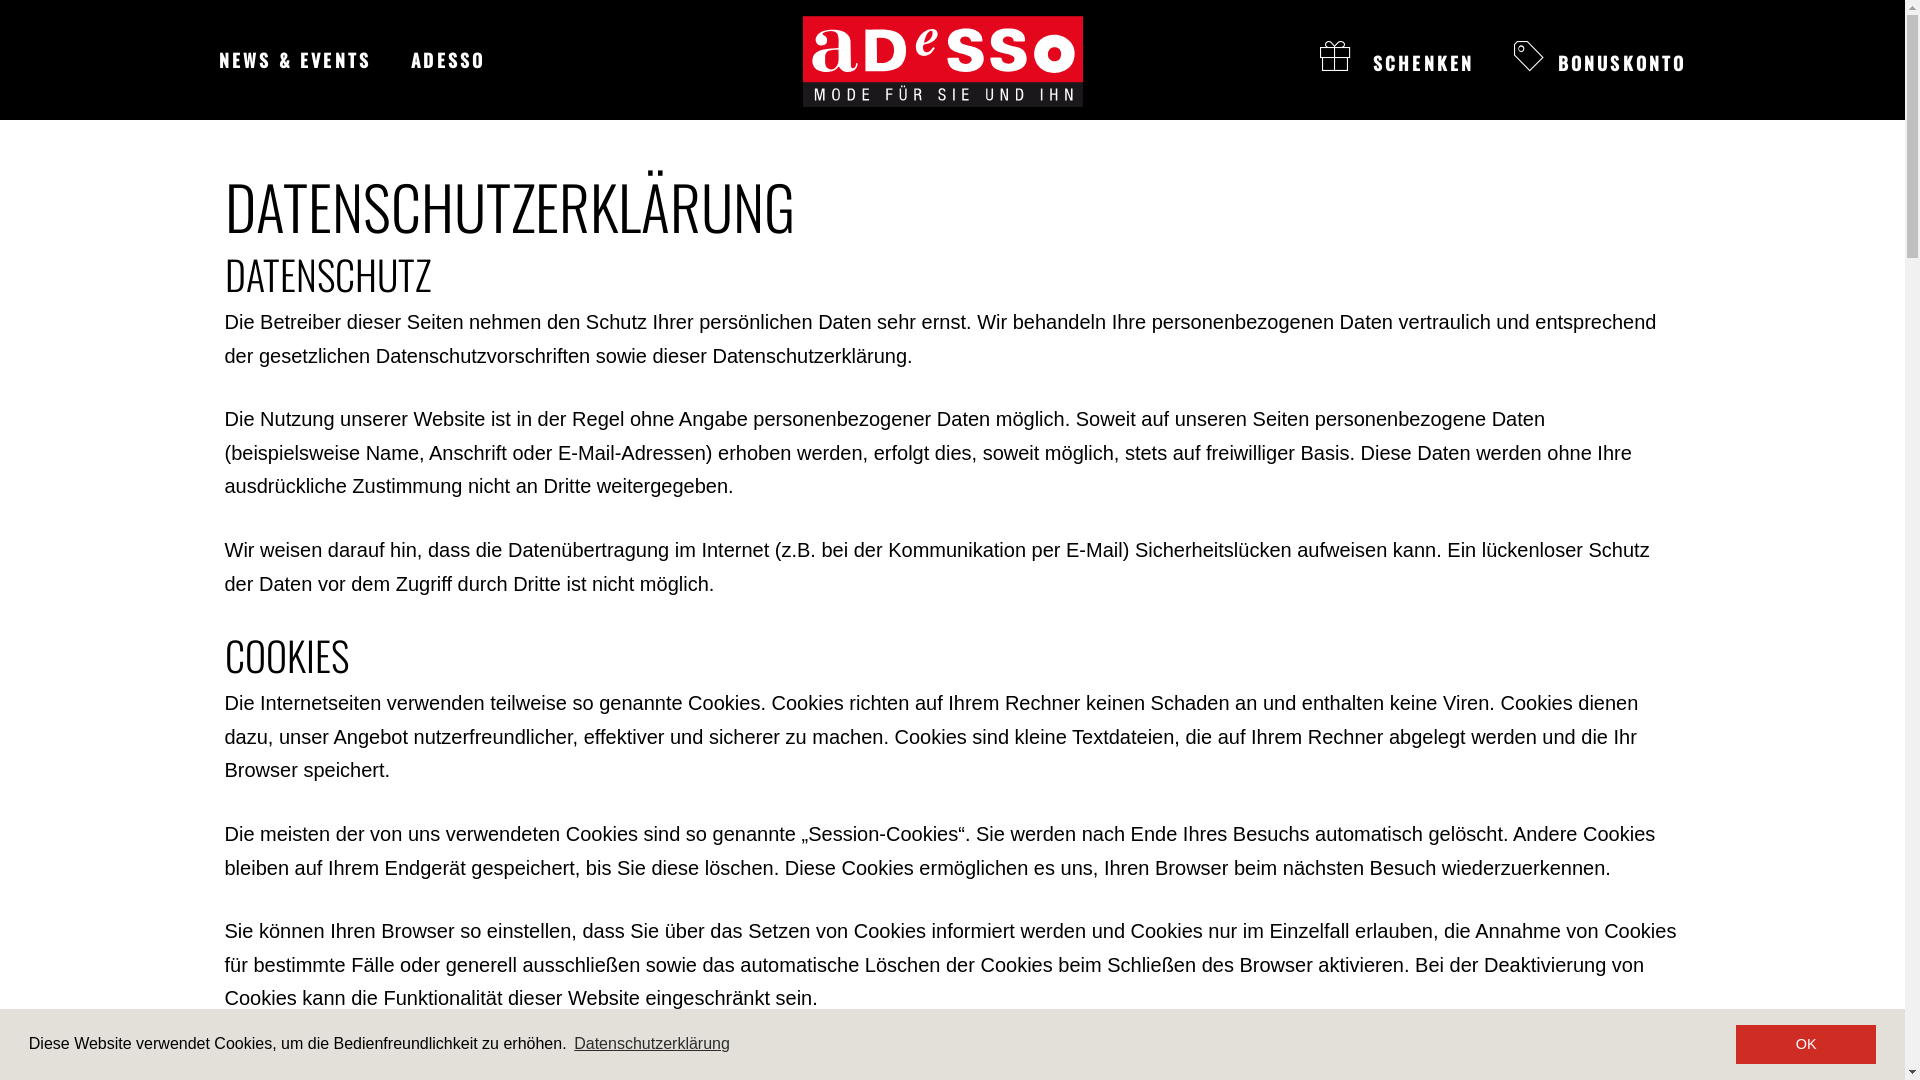  I want to click on Adesso Boutique, so click(942, 62).